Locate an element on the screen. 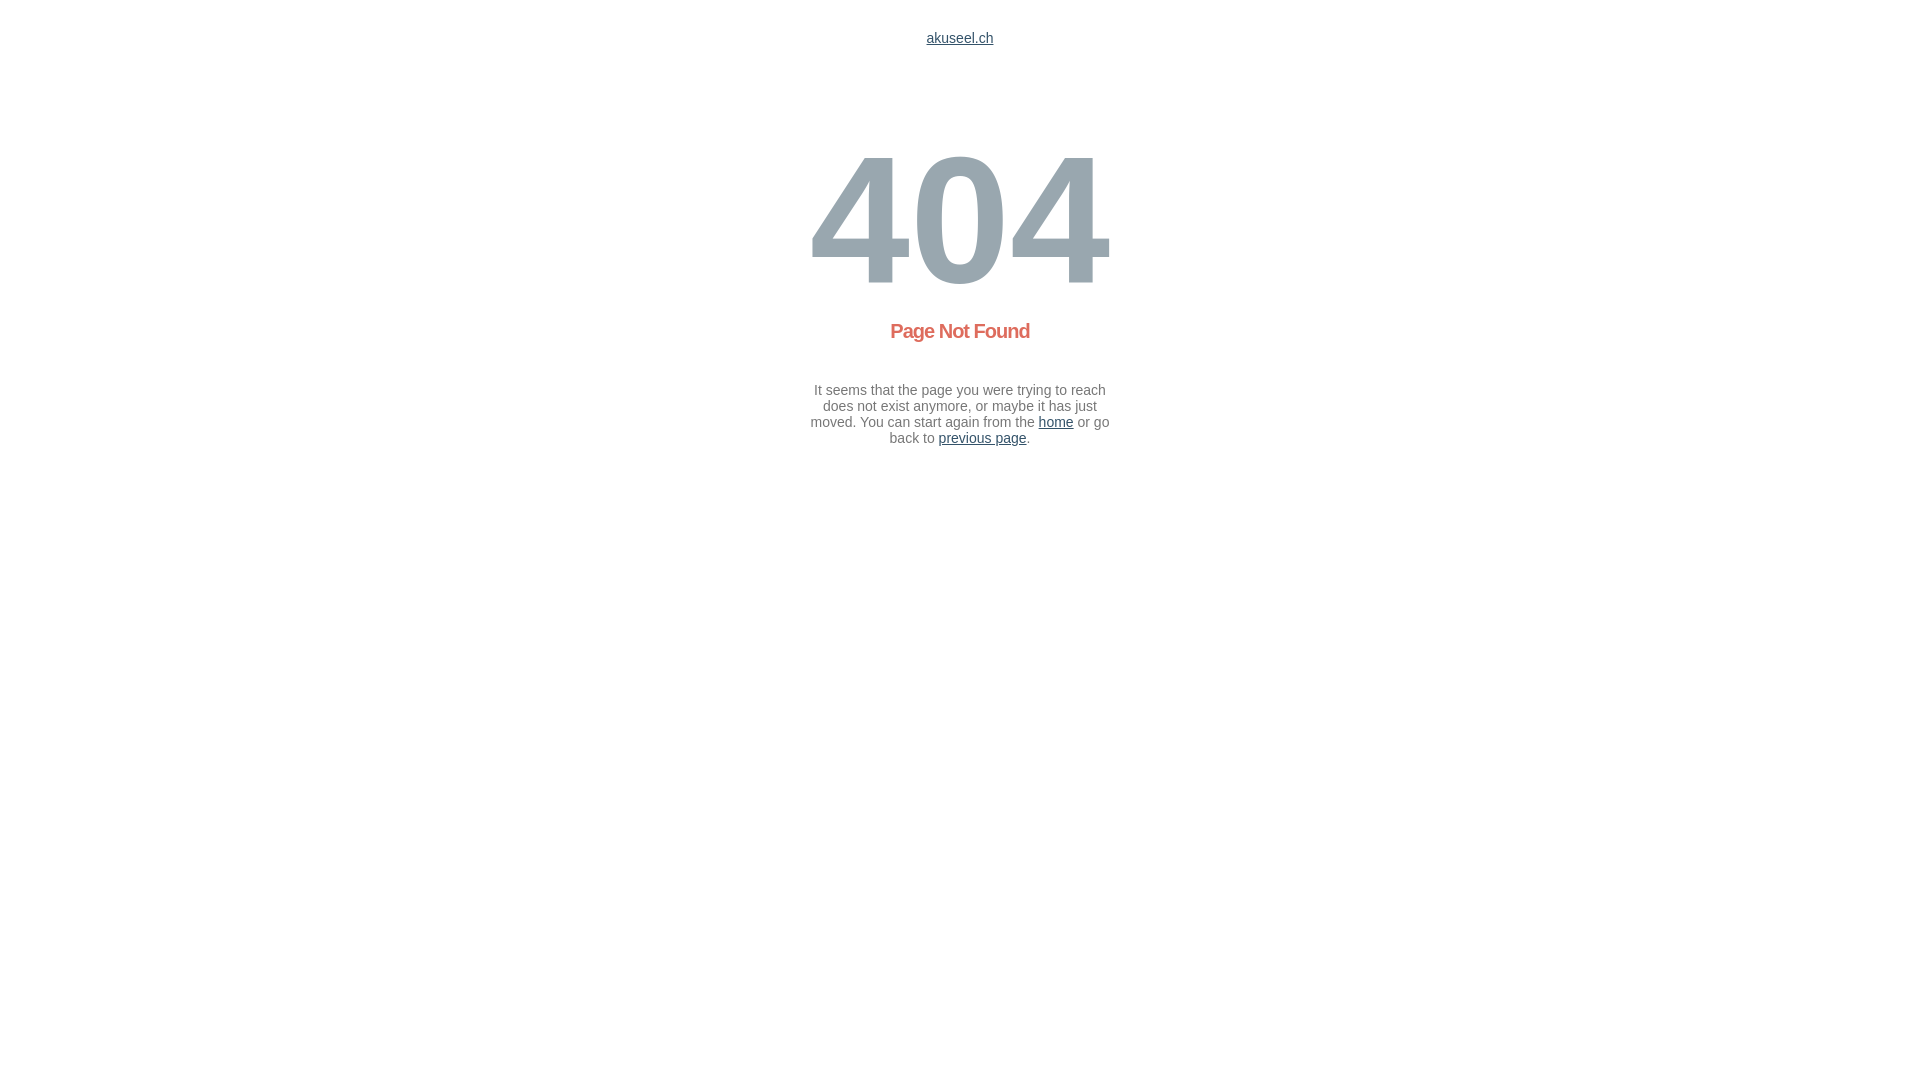 The height and width of the screenshot is (1080, 1920). akuseel.ch is located at coordinates (960, 38).